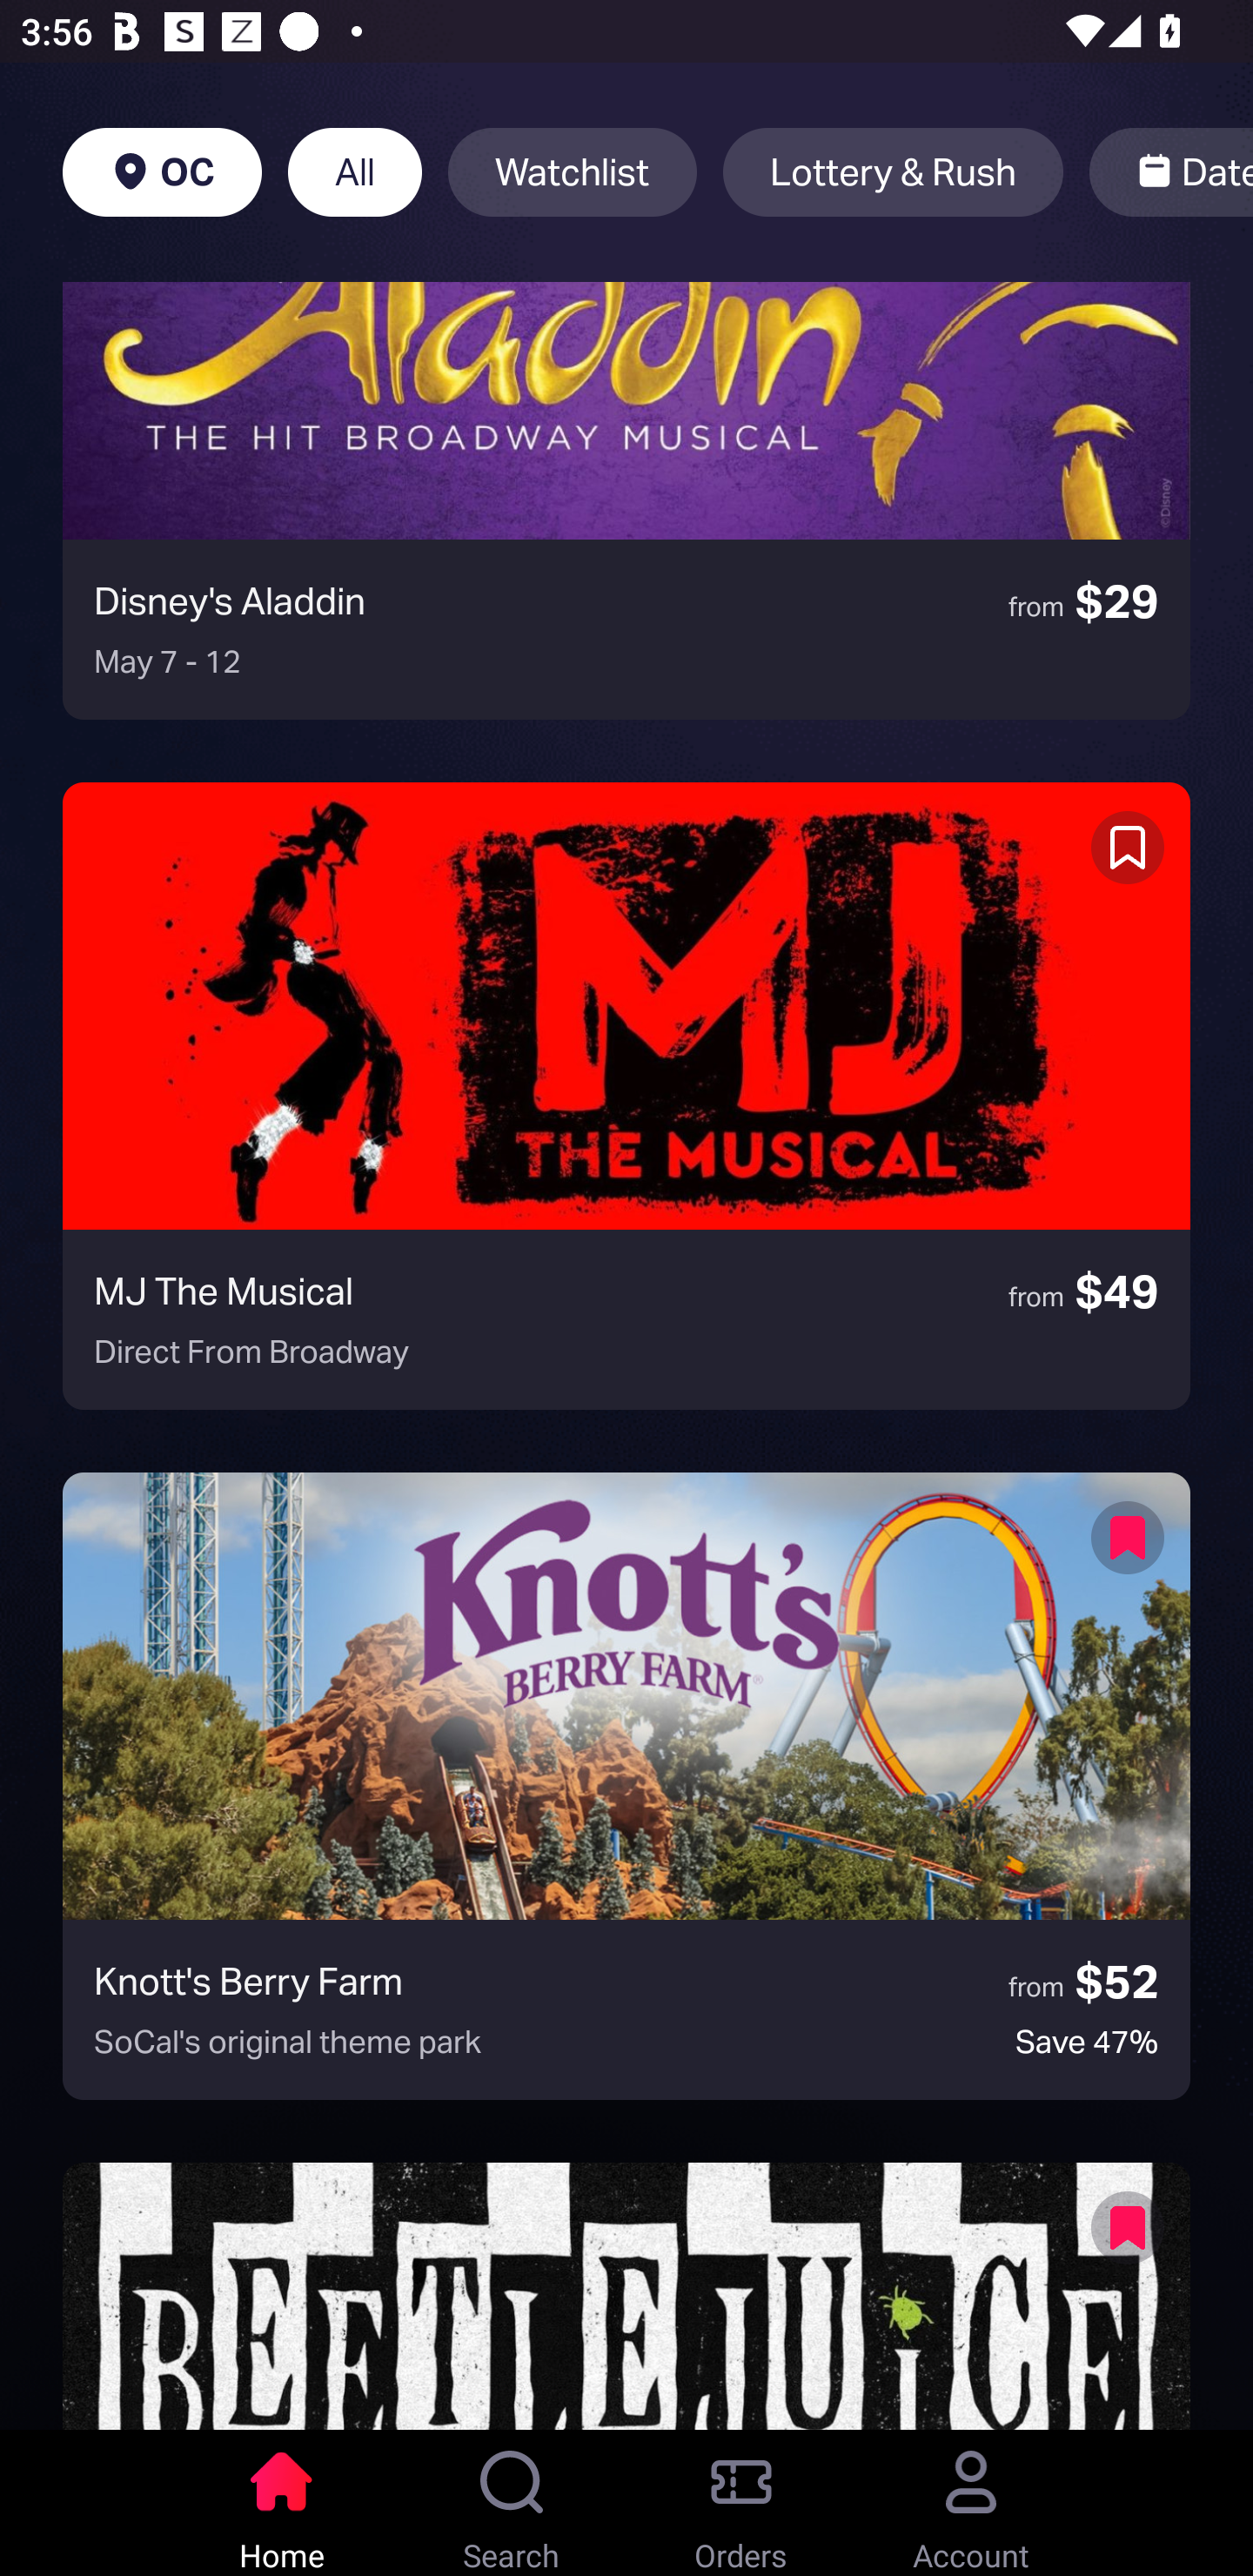  I want to click on OC, so click(162, 172).